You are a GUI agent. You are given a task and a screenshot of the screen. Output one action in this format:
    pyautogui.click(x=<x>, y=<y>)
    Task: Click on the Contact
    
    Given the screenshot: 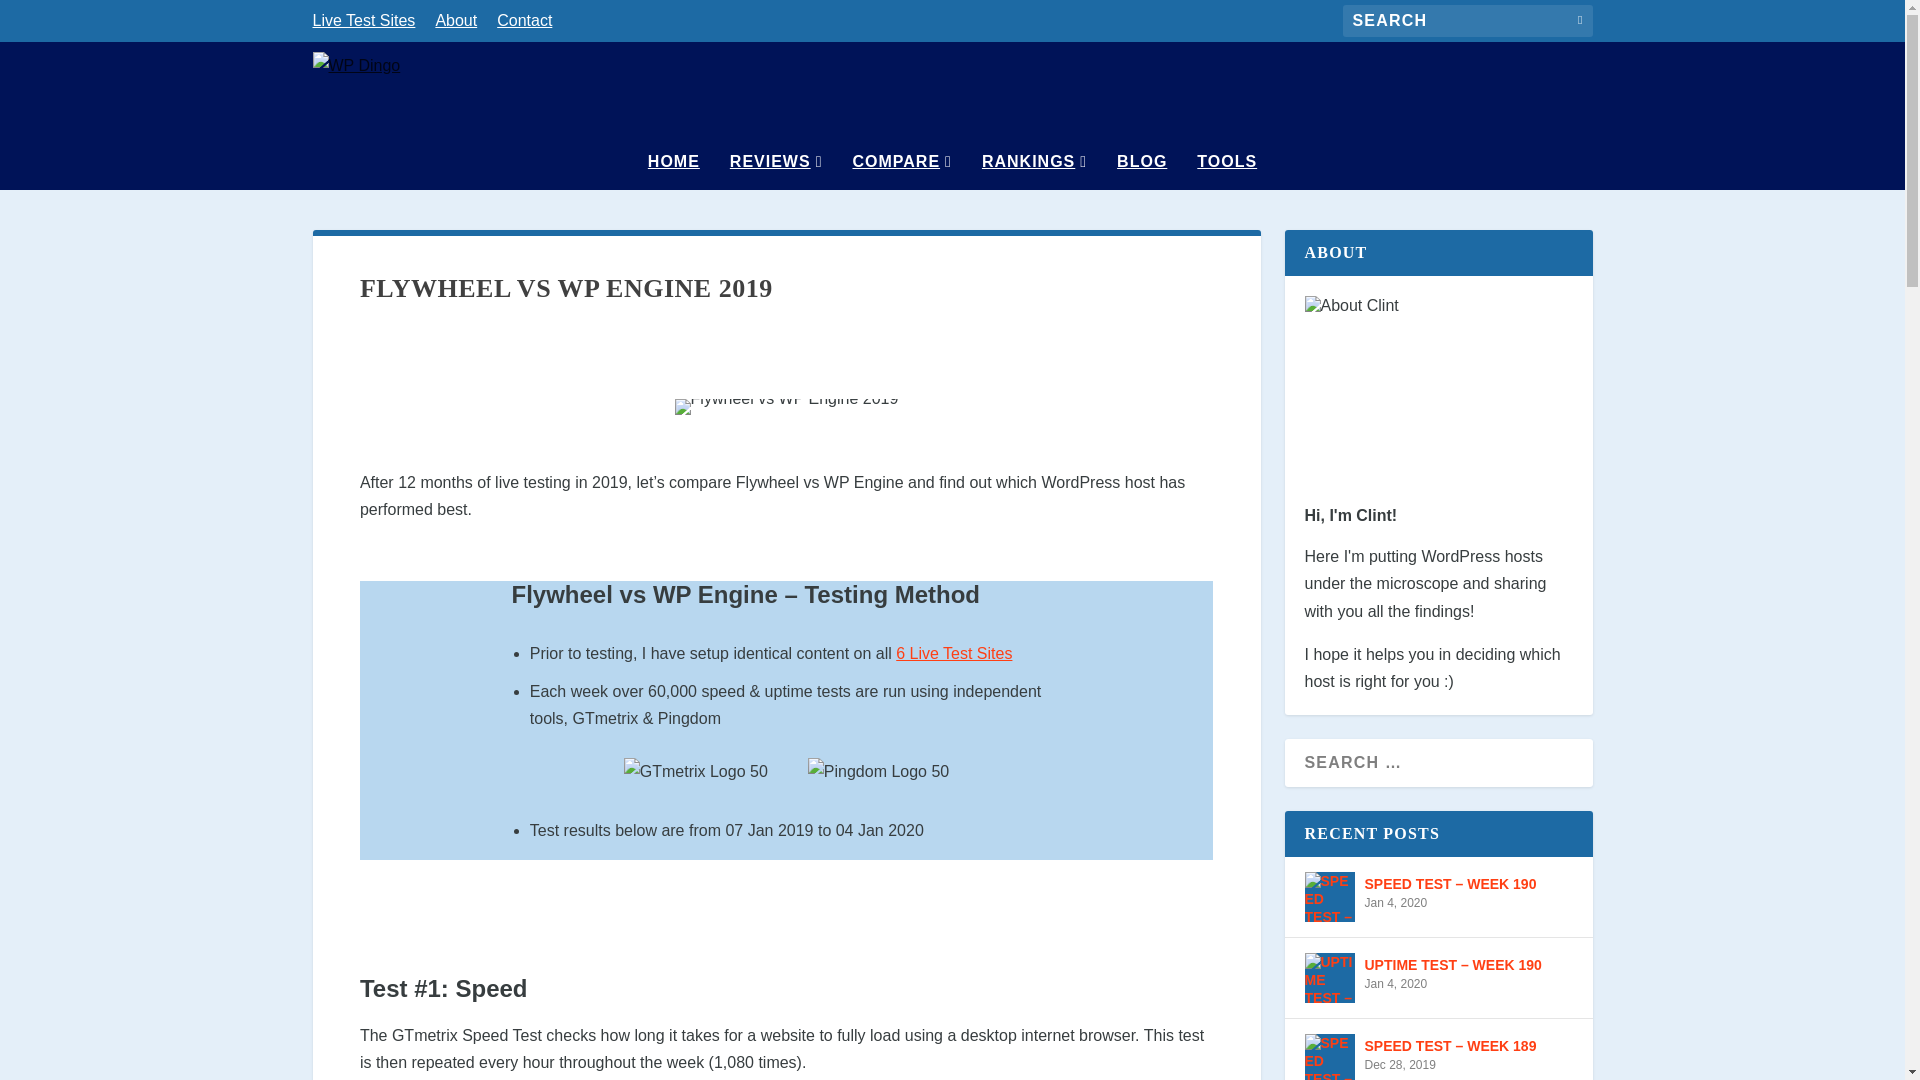 What is the action you would take?
    pyautogui.click(x=524, y=24)
    